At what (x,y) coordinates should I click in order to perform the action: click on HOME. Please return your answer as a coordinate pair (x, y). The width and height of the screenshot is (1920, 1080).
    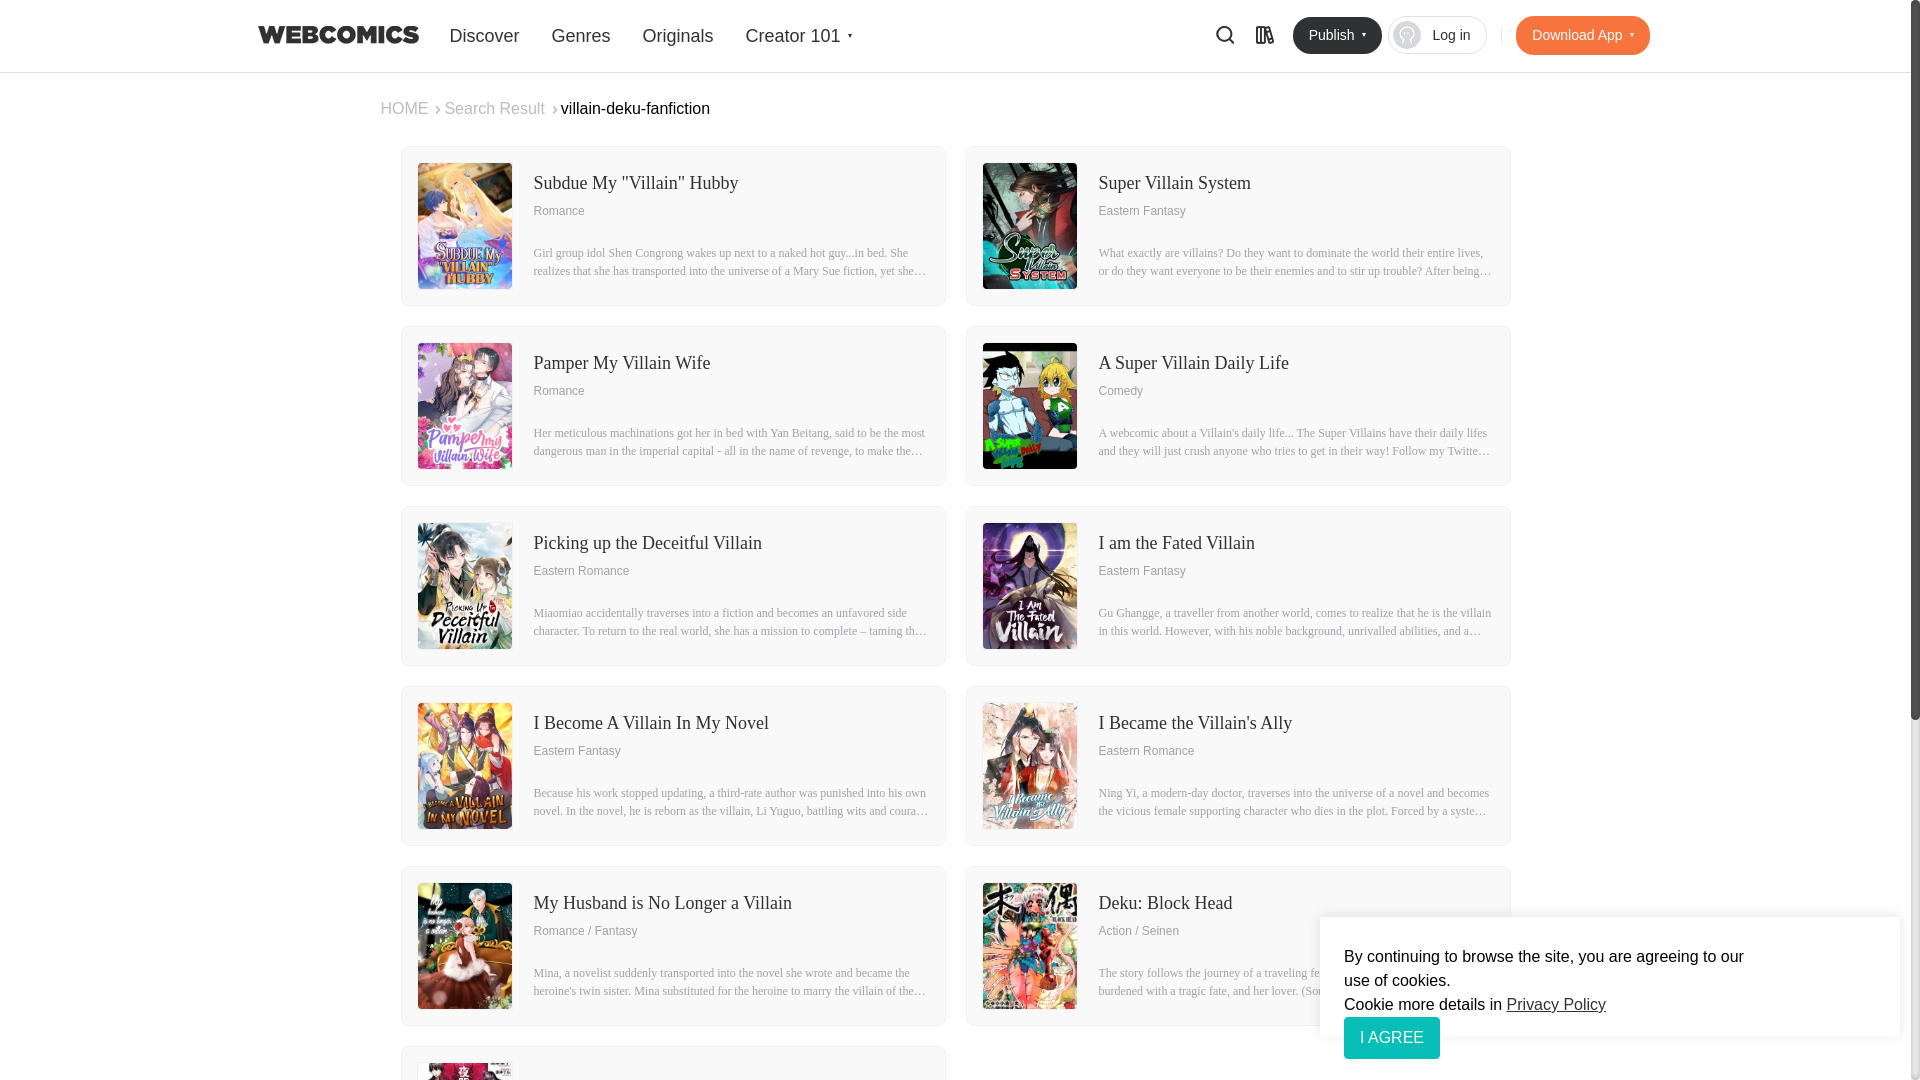
    Looking at the image, I should click on (797, 36).